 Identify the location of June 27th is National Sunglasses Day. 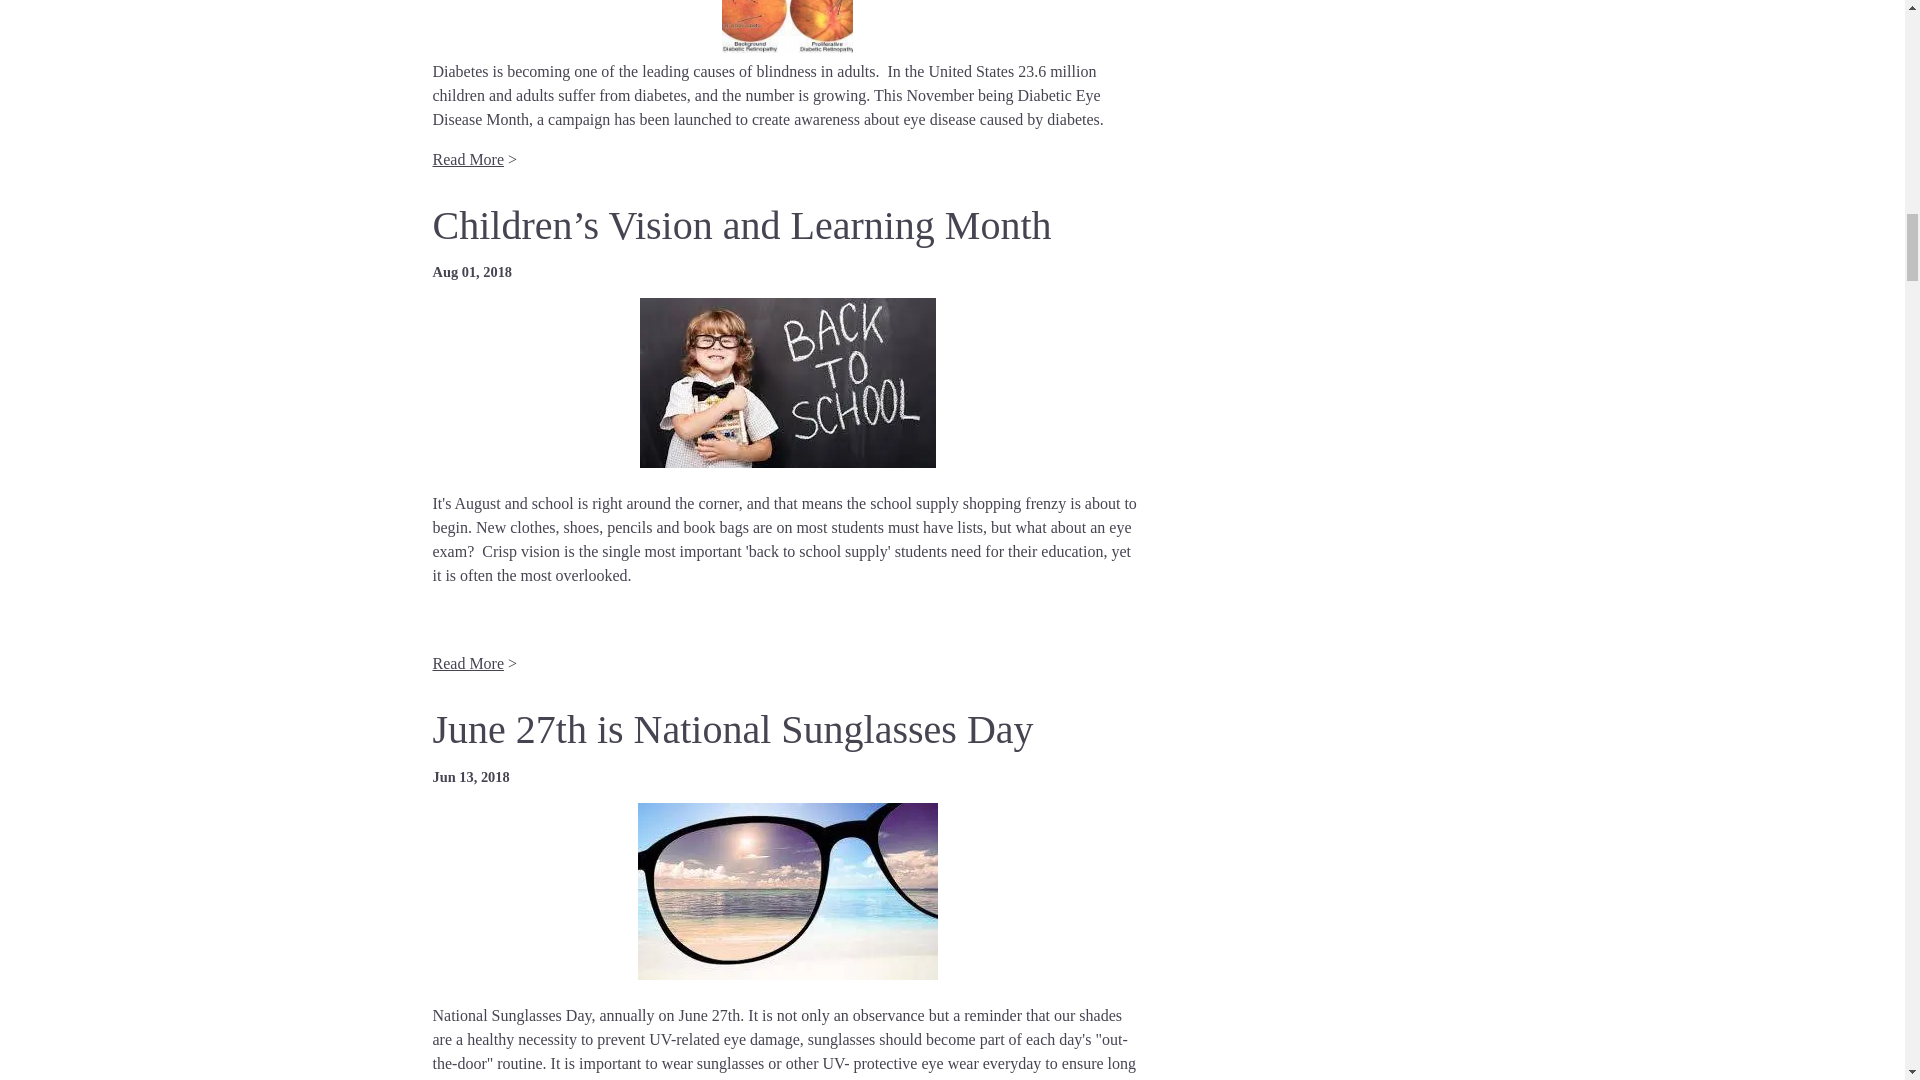
(732, 729).